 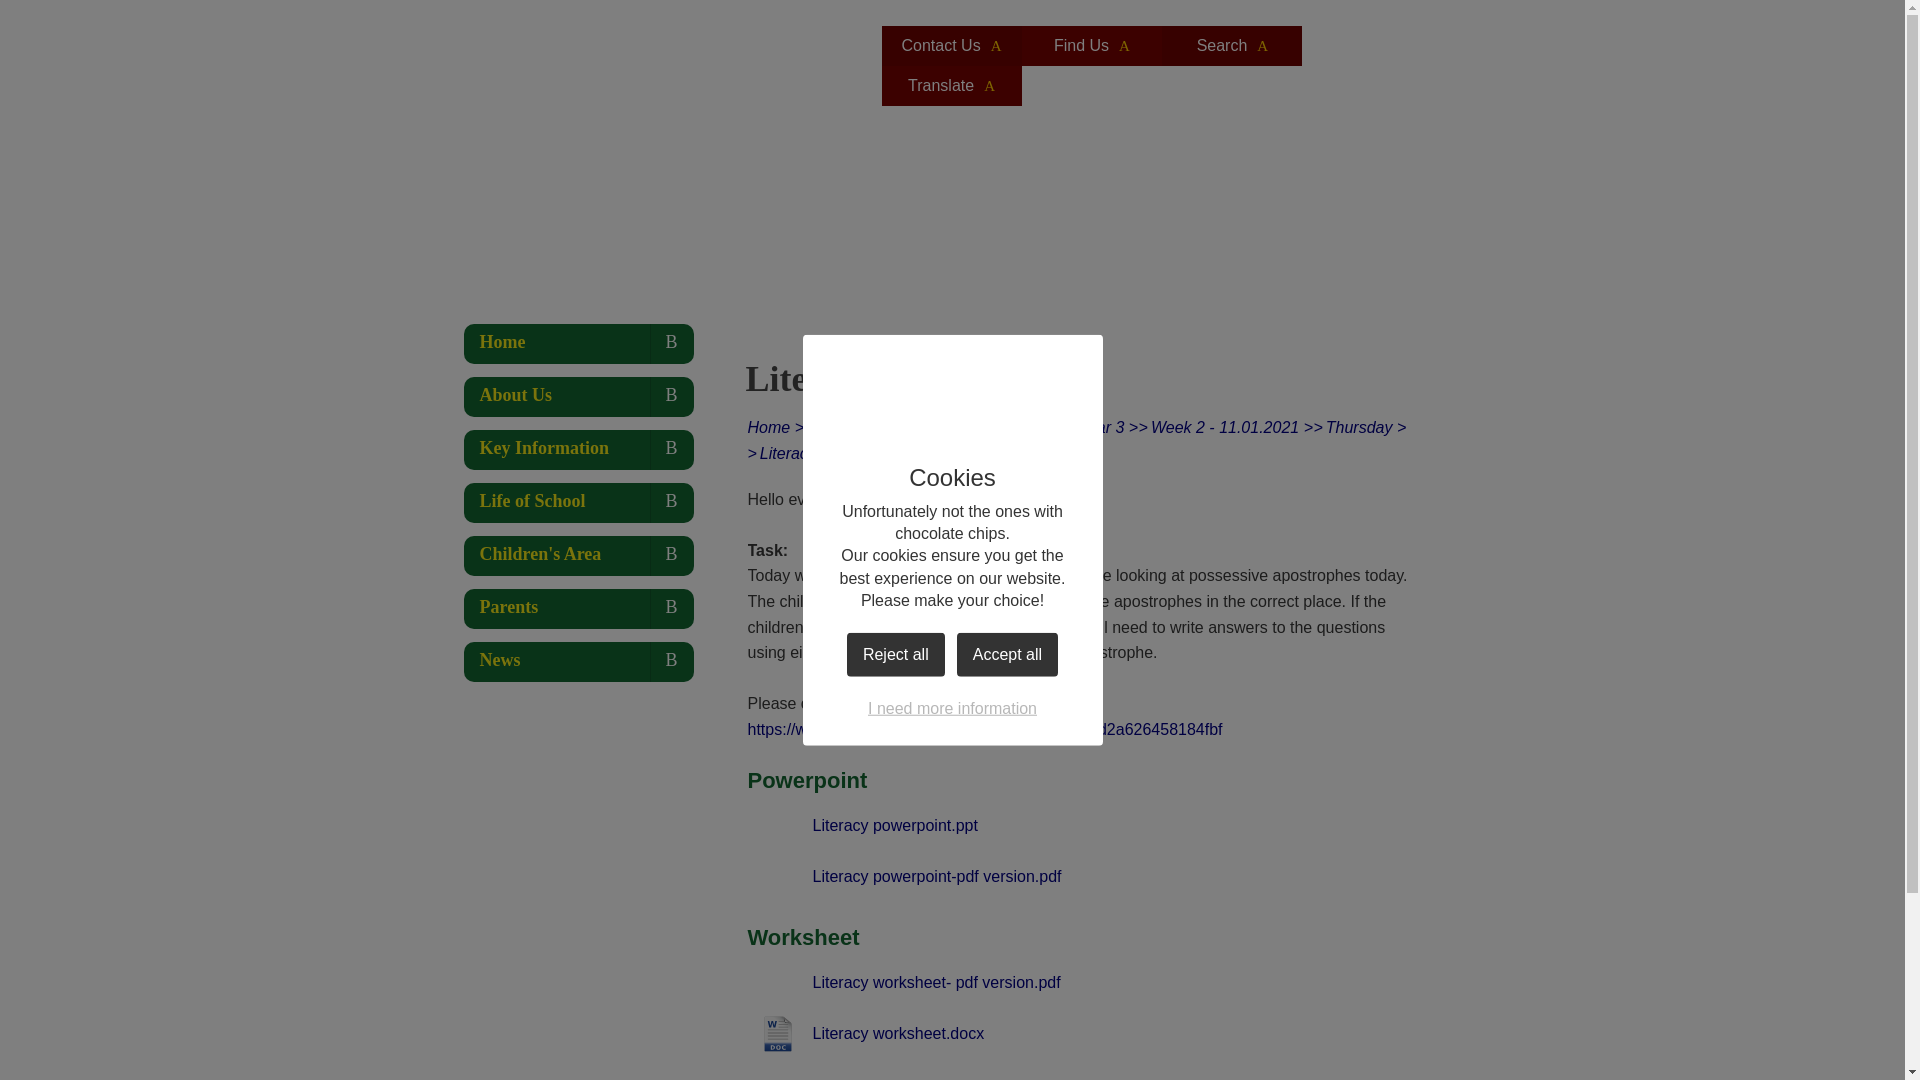 What do you see at coordinates (770, 428) in the screenshot?
I see `Home` at bounding box center [770, 428].